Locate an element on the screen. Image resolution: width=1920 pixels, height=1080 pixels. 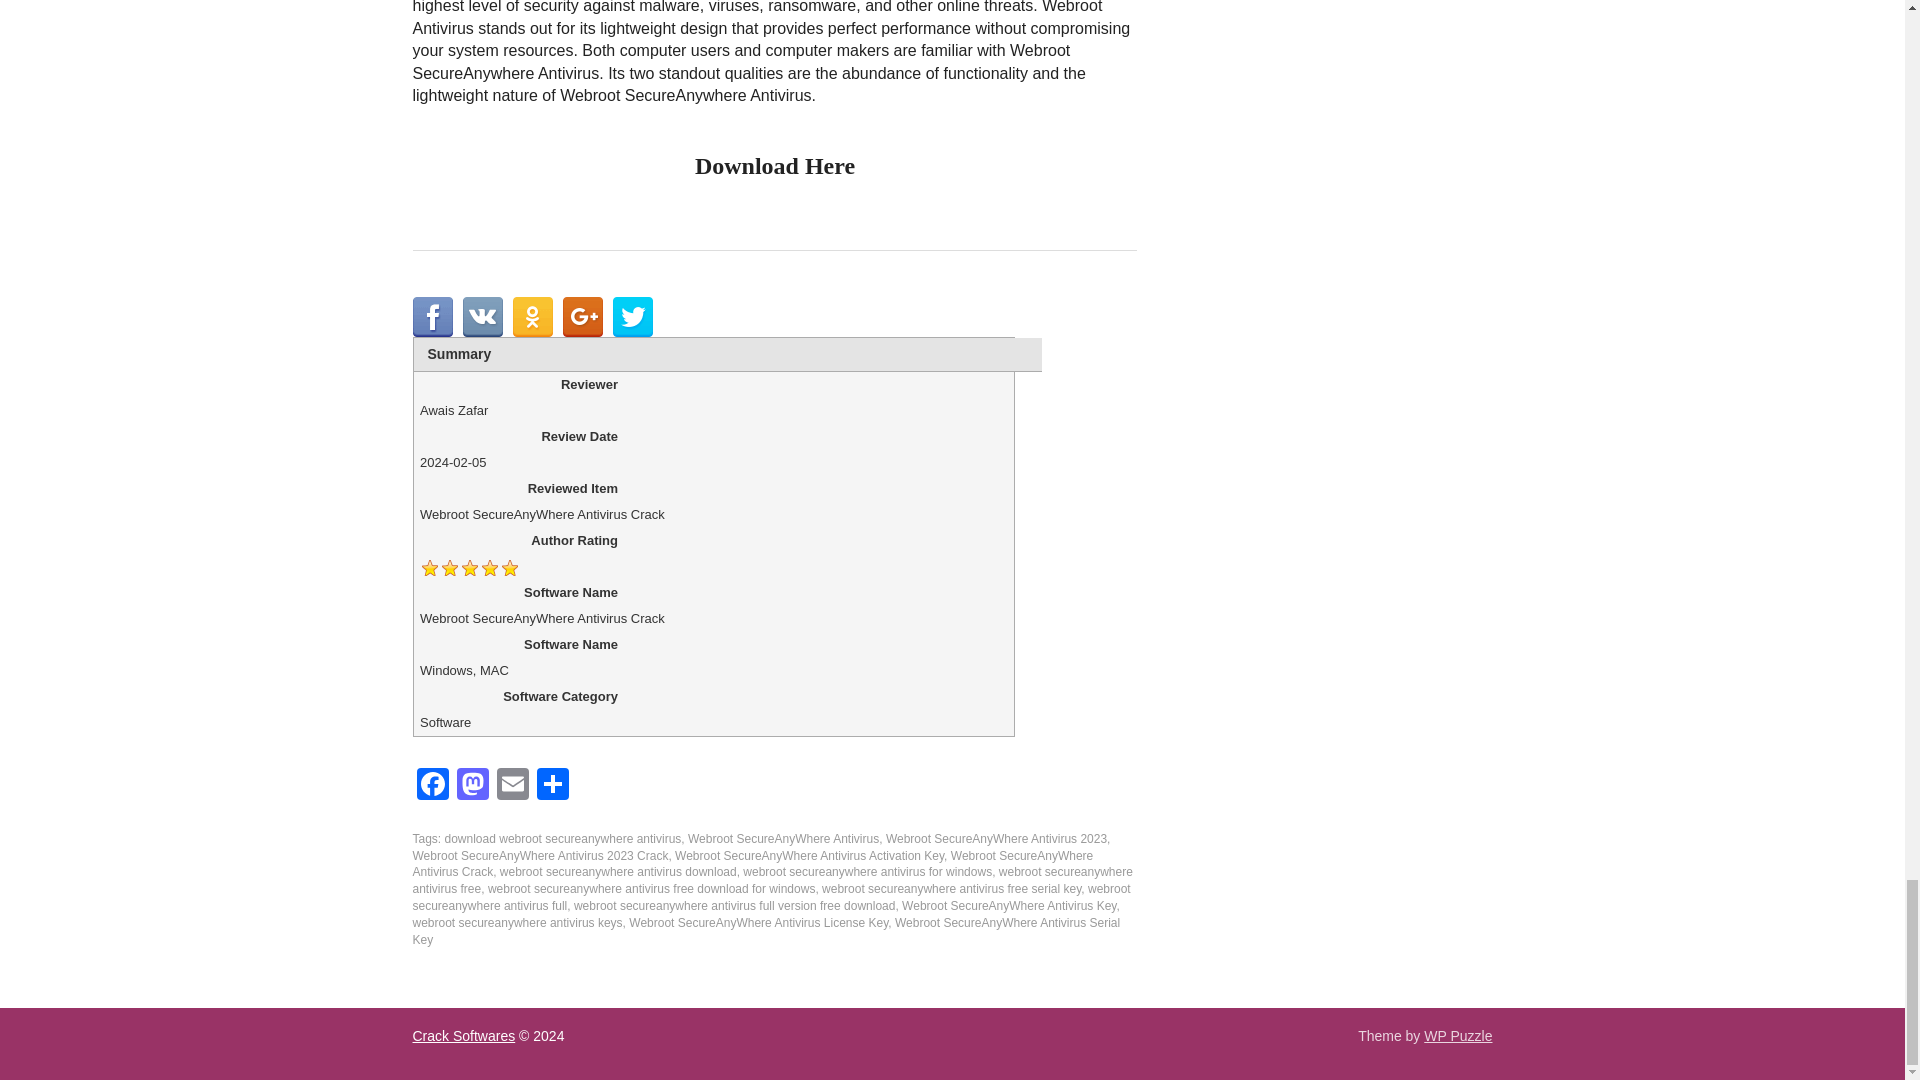
Webroot SecureAnyWhere Antivirus 2023 is located at coordinates (996, 838).